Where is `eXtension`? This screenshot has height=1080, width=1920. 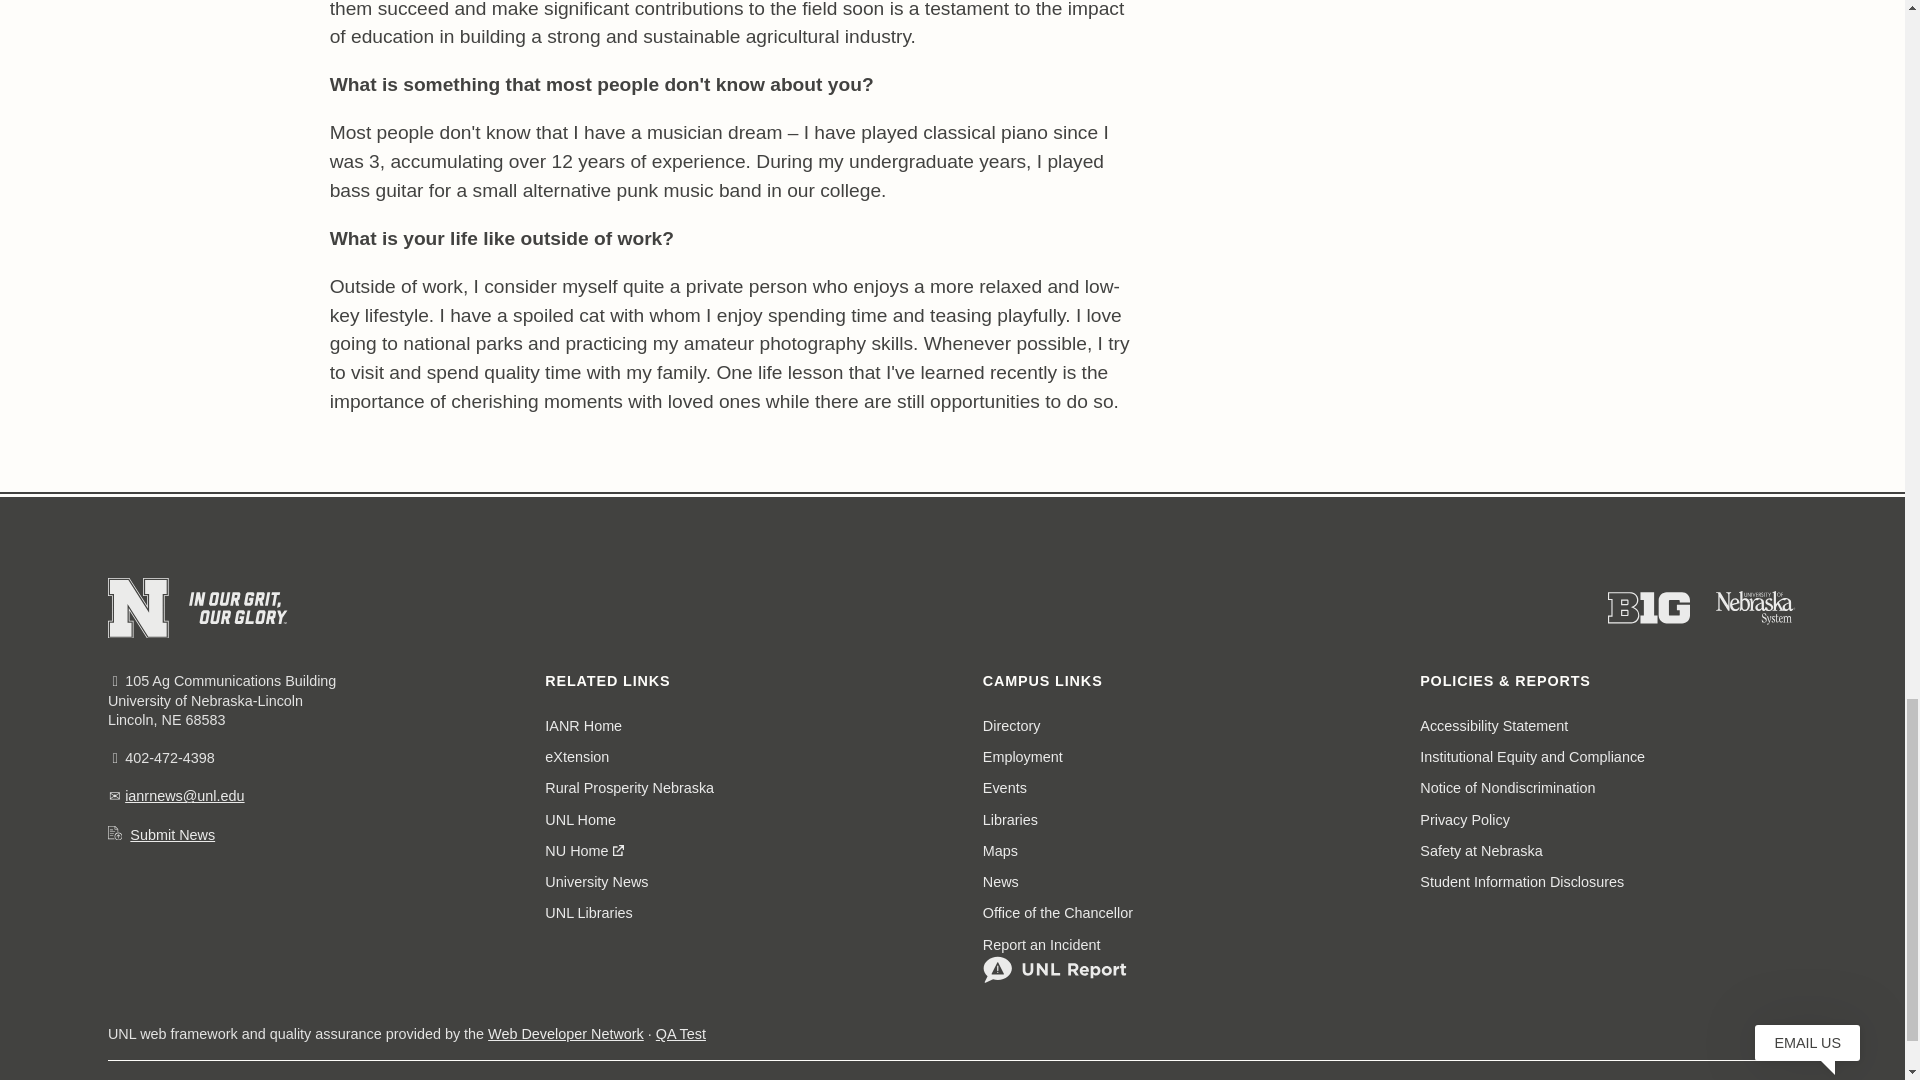
eXtension is located at coordinates (576, 757).